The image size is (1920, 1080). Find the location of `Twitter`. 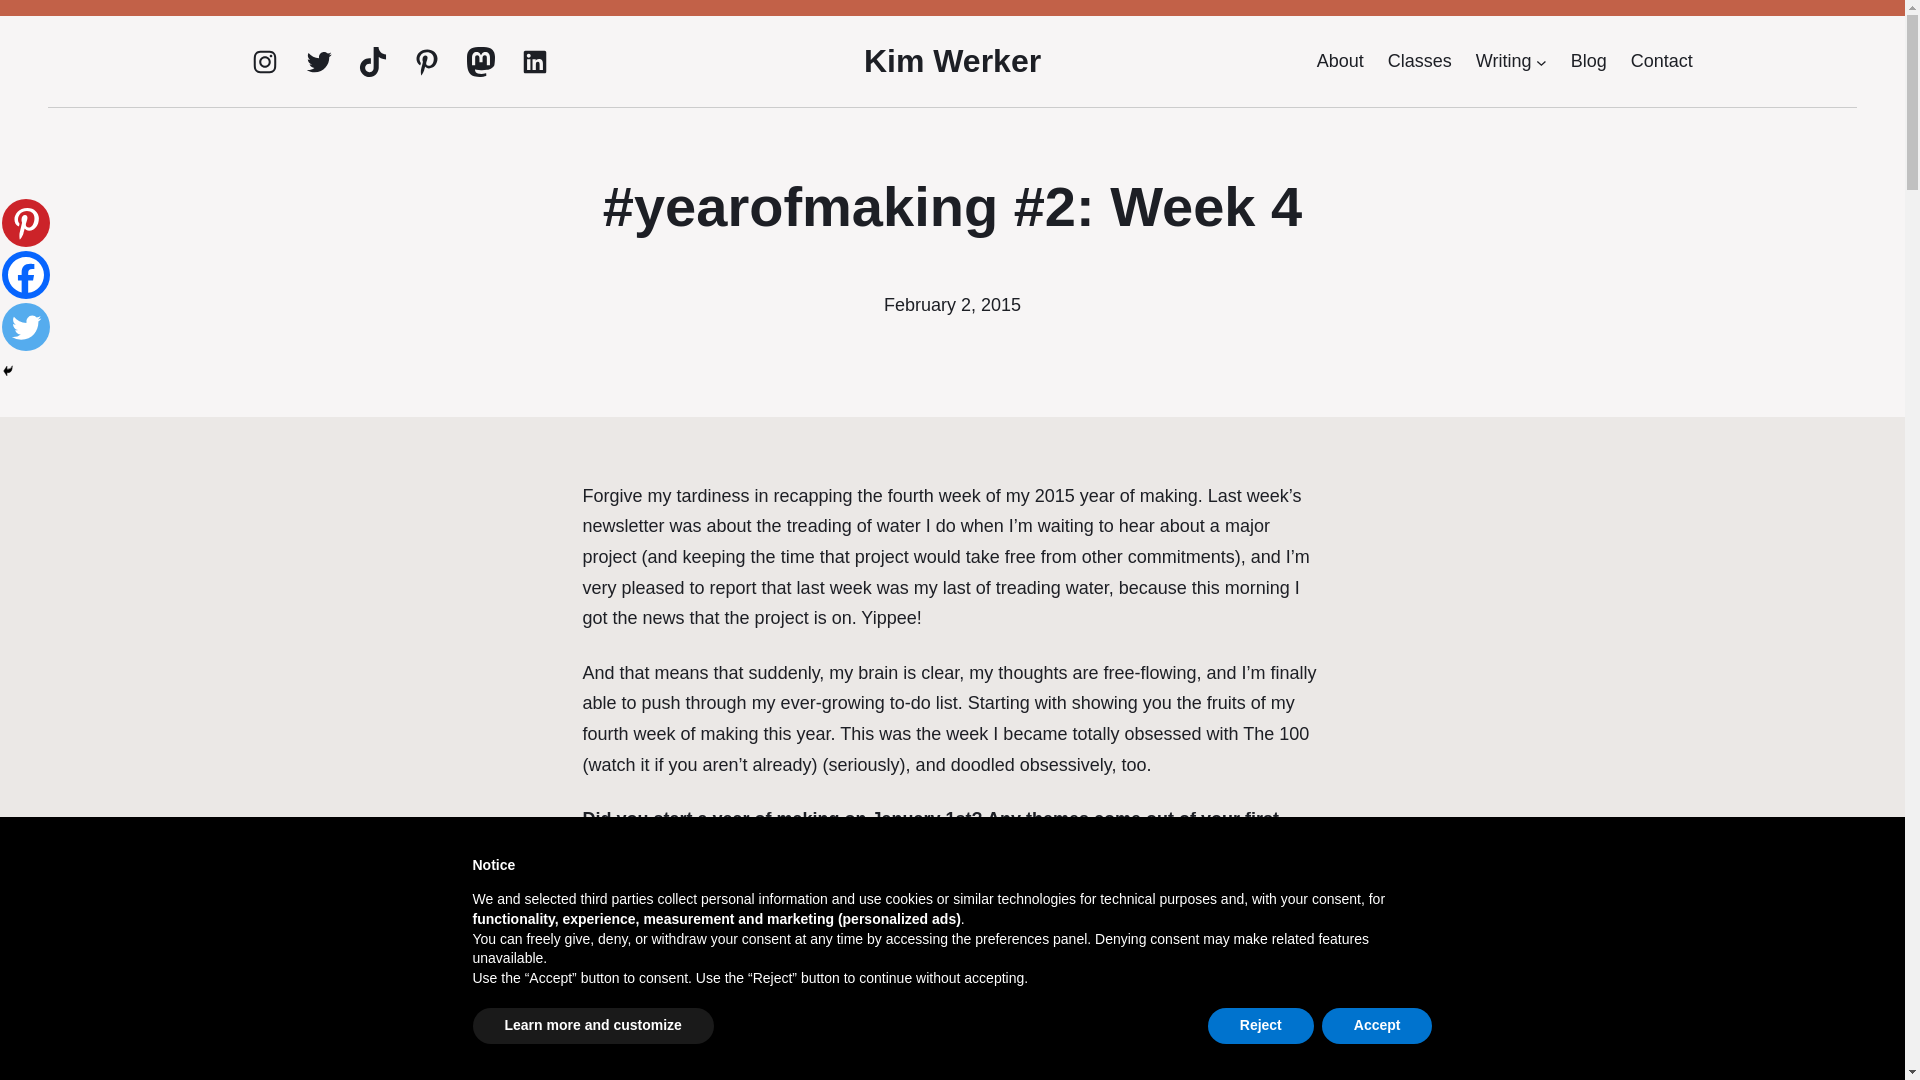

Twitter is located at coordinates (318, 62).